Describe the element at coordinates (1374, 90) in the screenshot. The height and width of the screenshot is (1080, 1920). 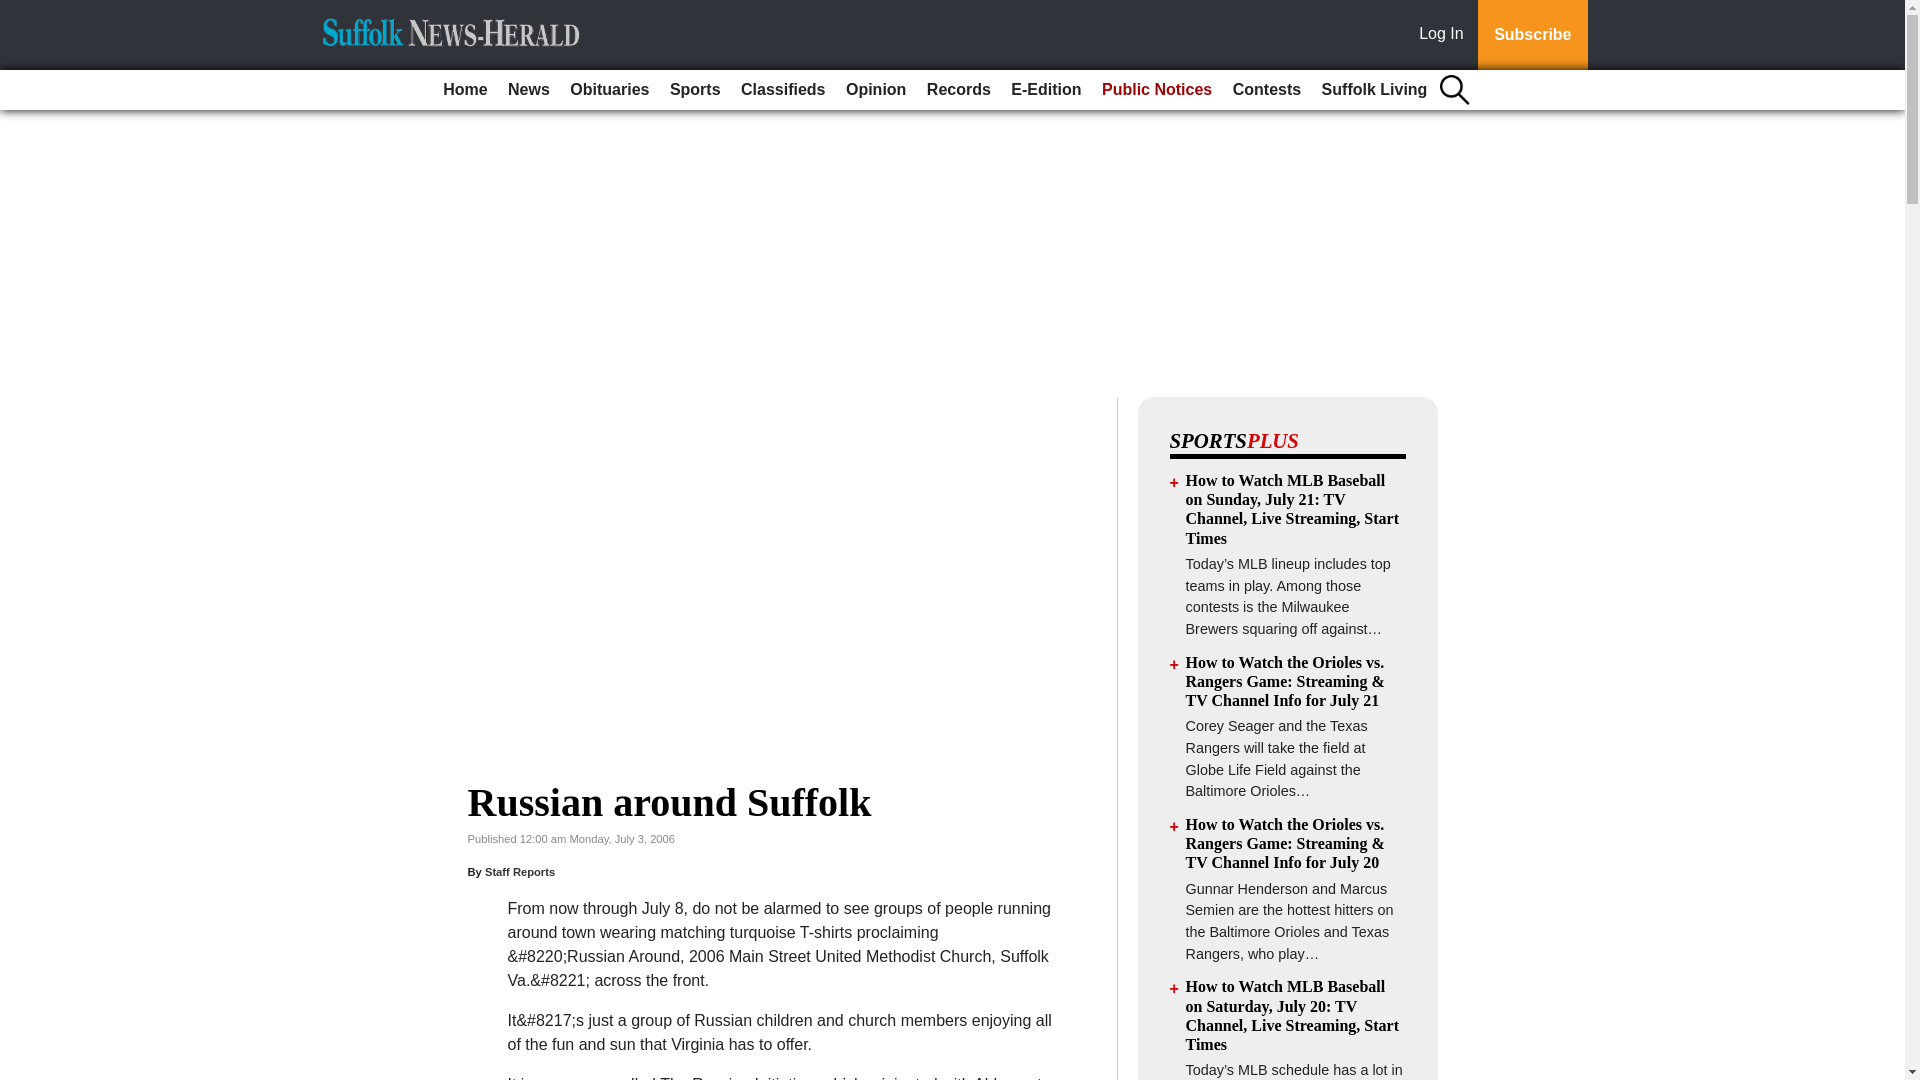
I see `Suffolk Living` at that location.